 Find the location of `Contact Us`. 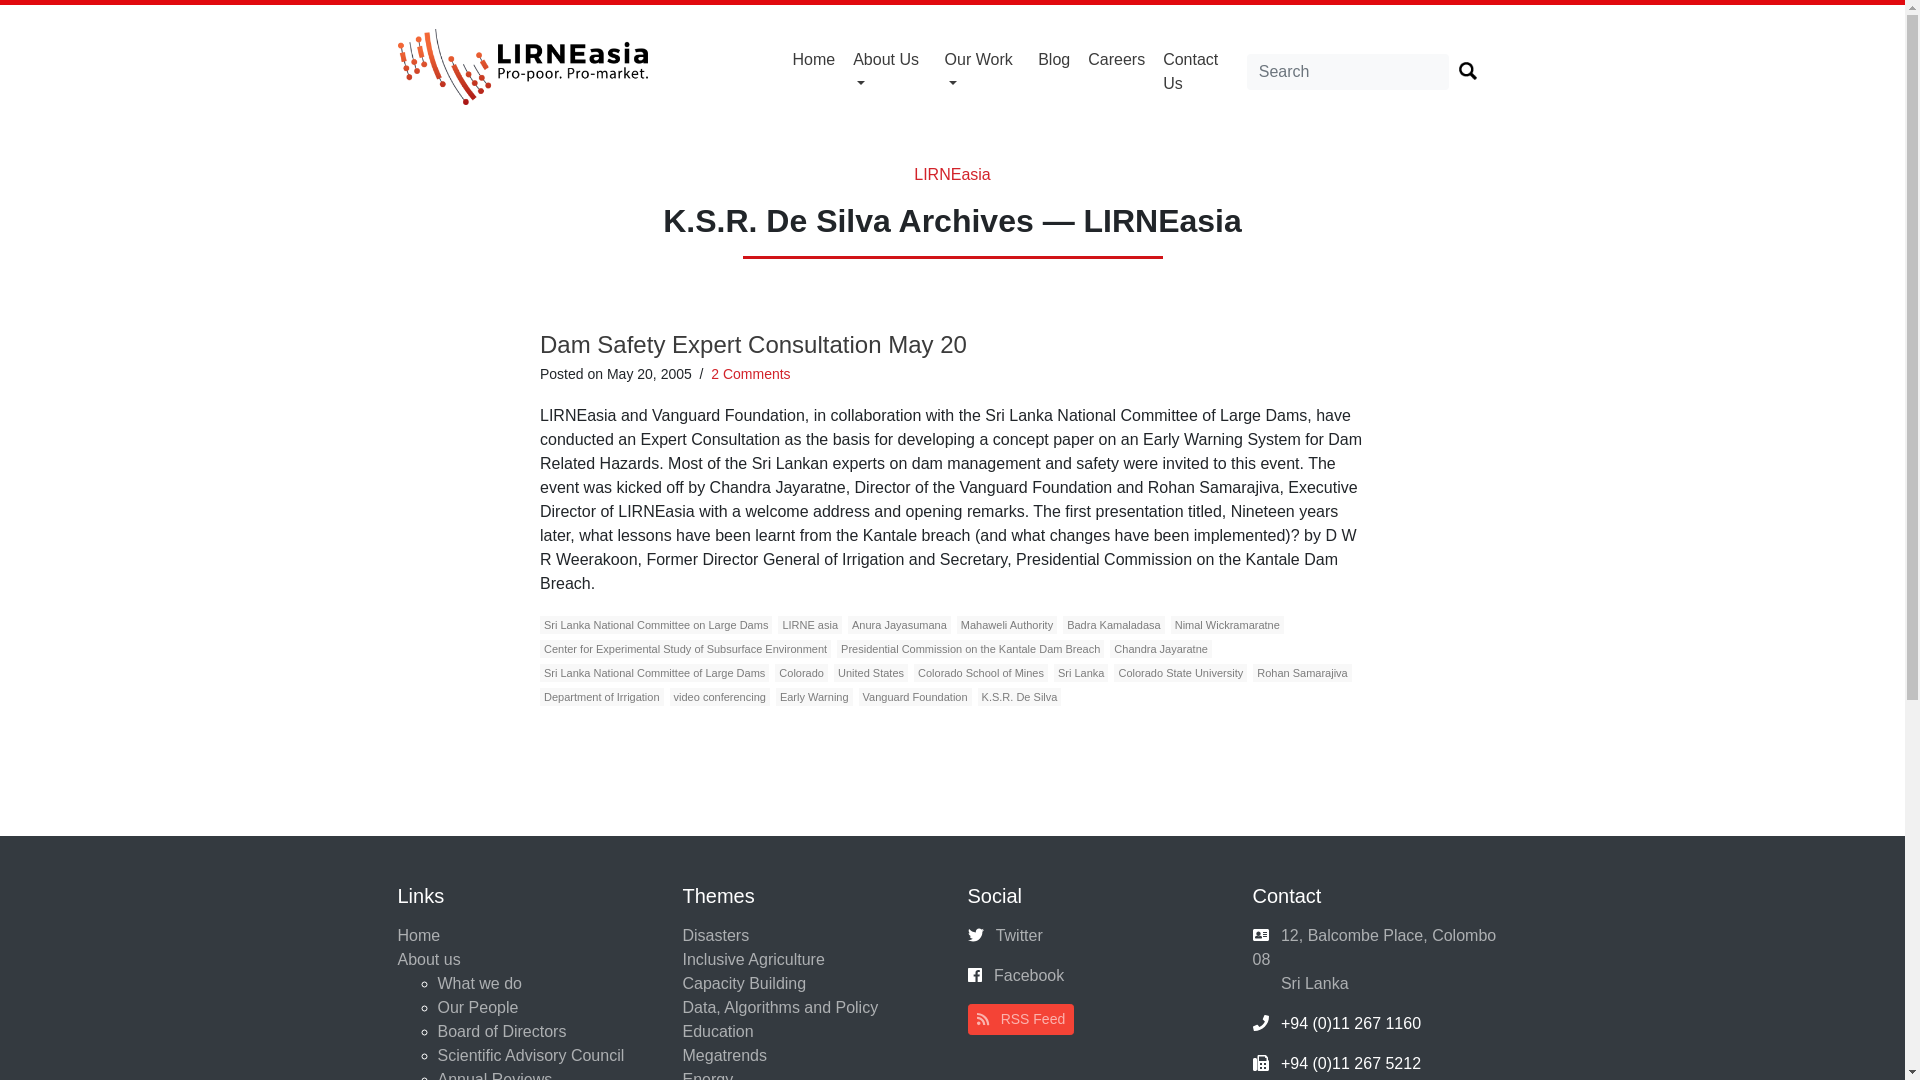

Contact Us is located at coordinates (1200, 71).